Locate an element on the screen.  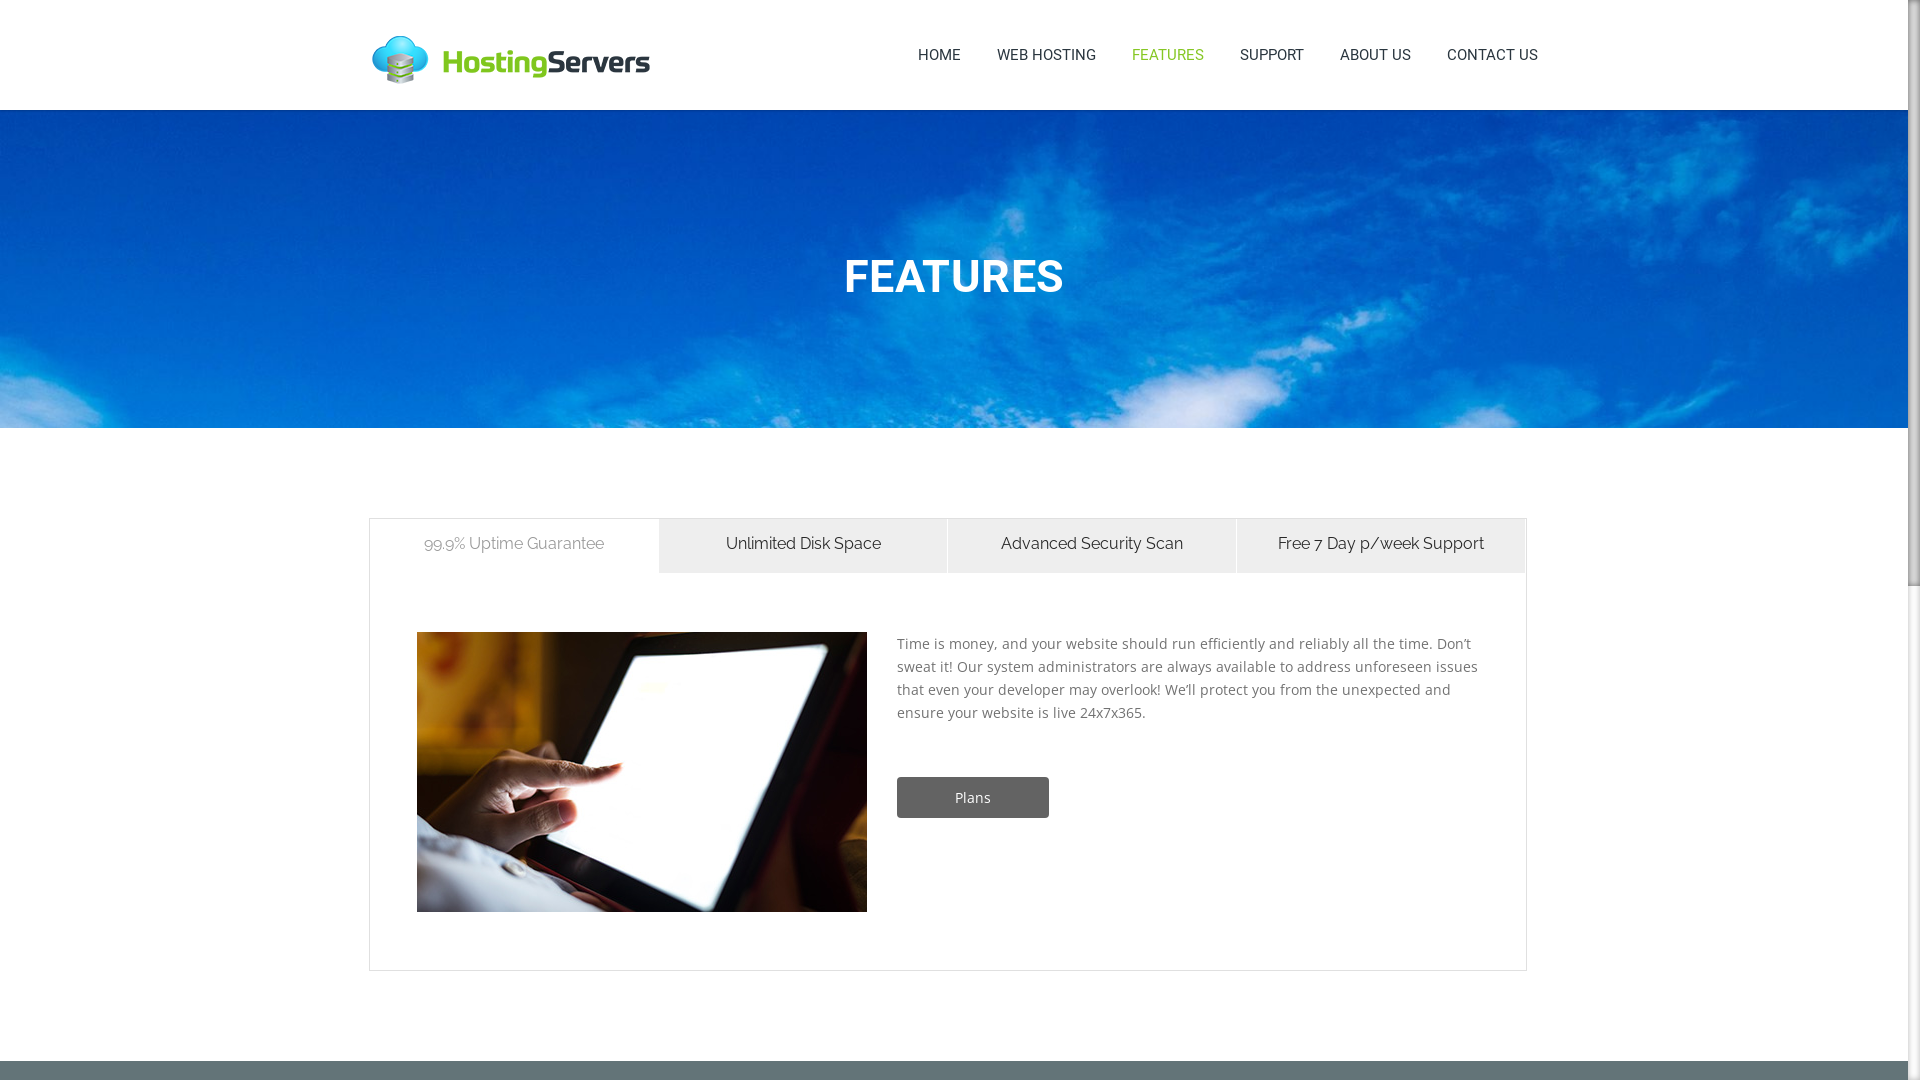
Free 7 Day p/week Support is located at coordinates (1382, 546).